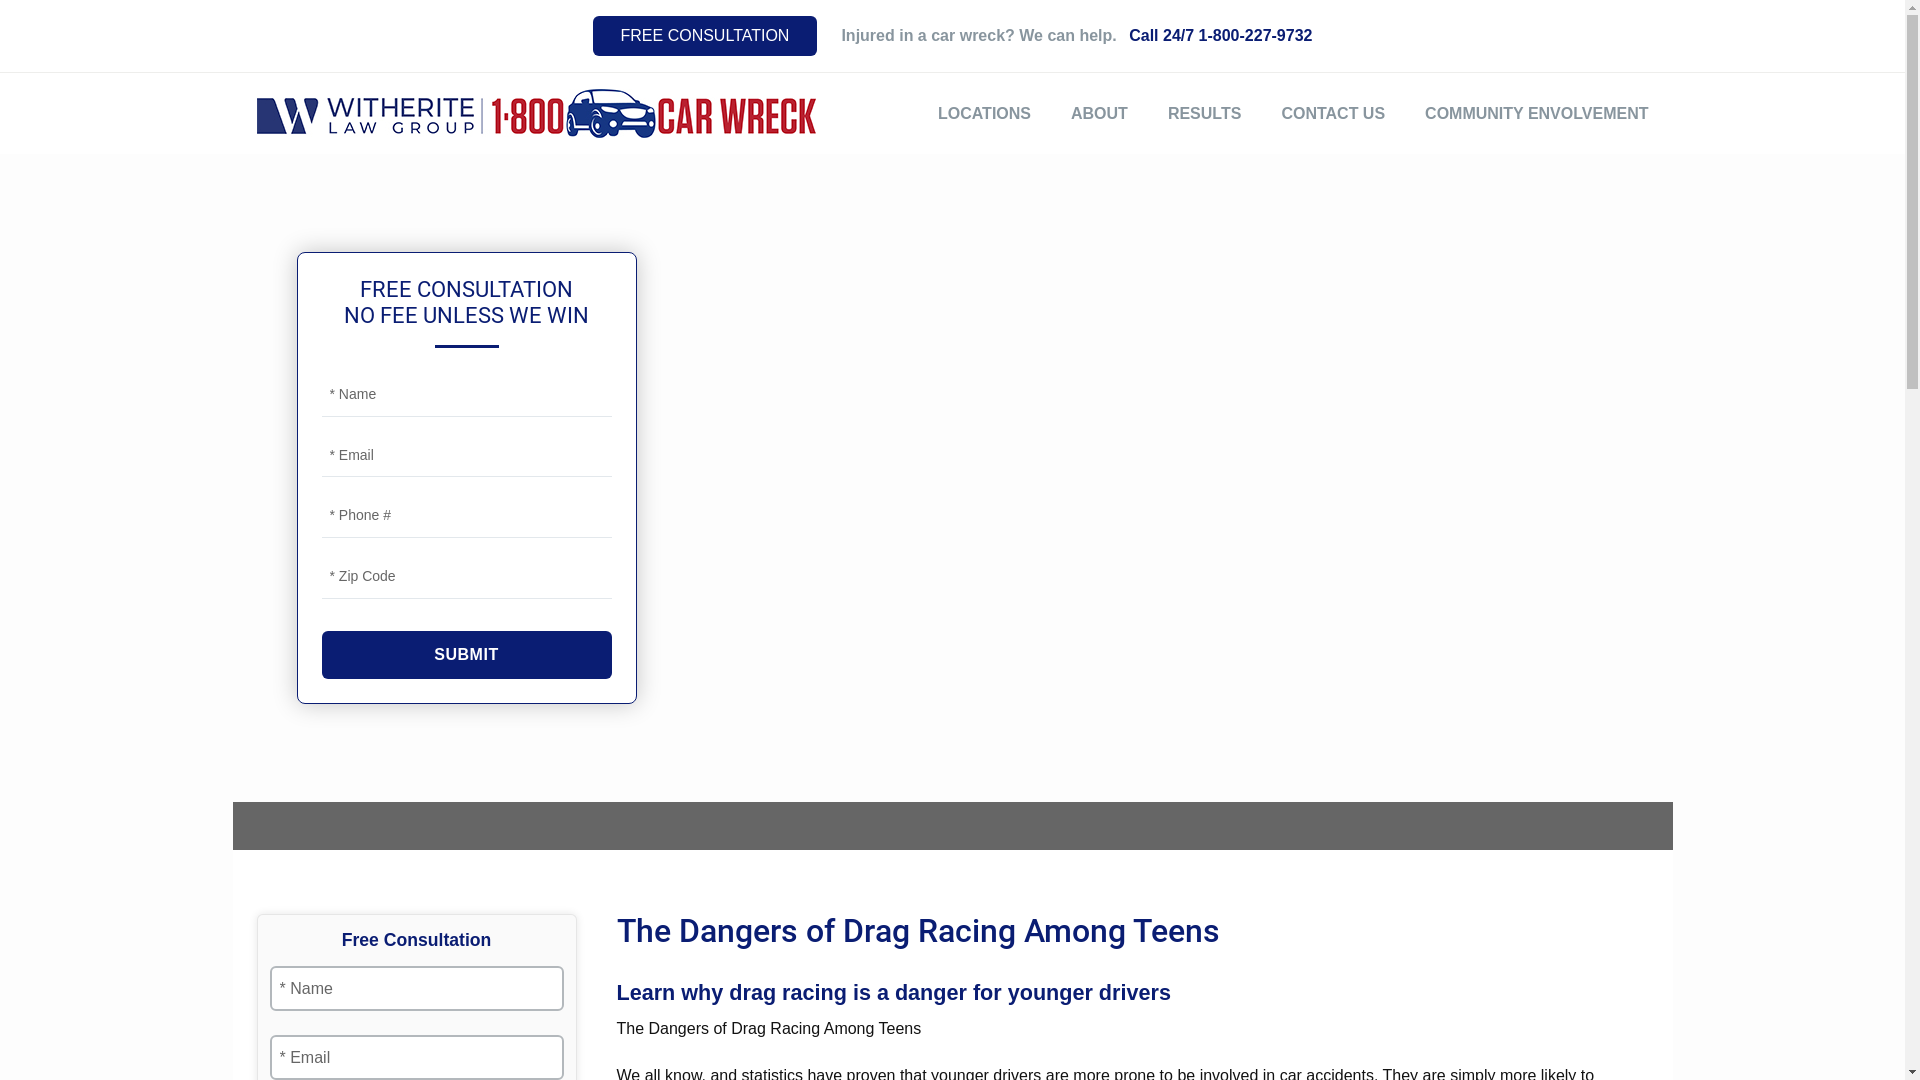 This screenshot has height=1080, width=1920. Describe the element at coordinates (467, 655) in the screenshot. I see `SUBMIT` at that location.